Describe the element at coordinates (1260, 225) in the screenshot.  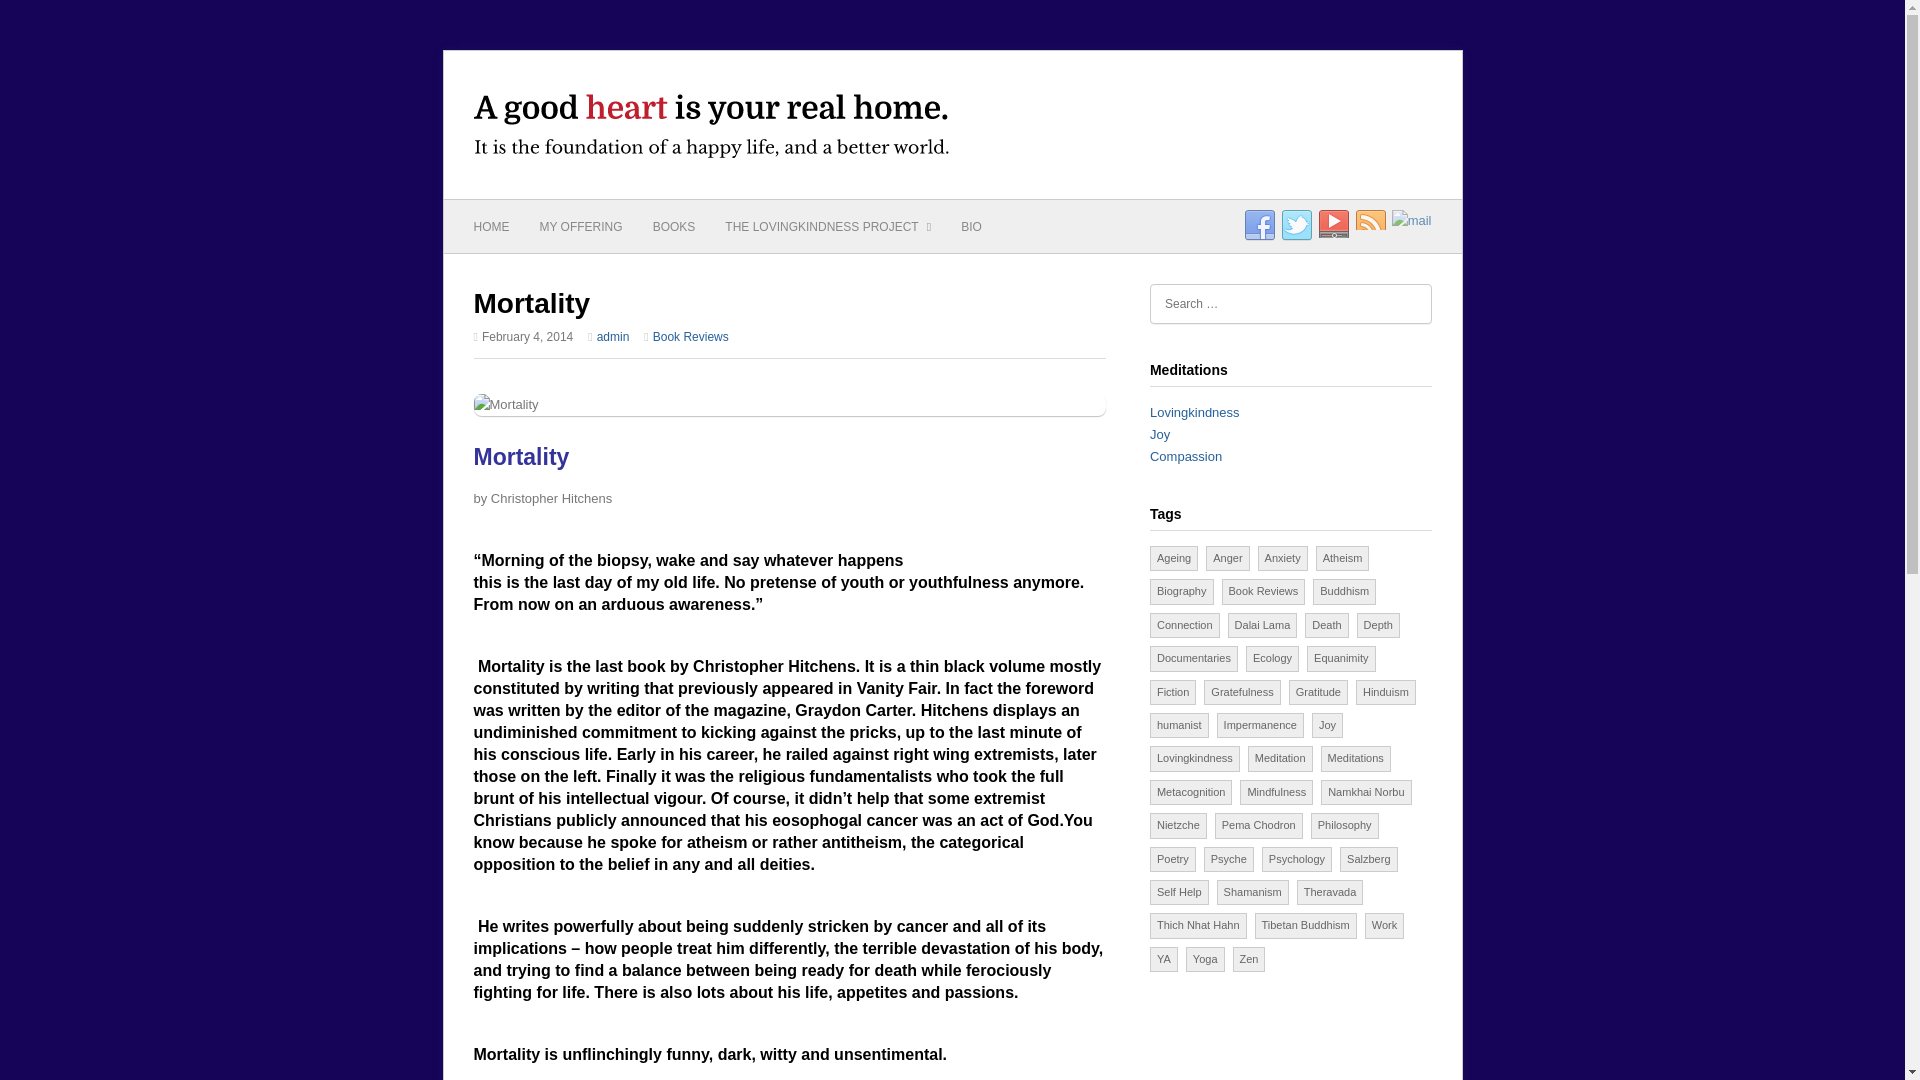
I see `facebook` at that location.